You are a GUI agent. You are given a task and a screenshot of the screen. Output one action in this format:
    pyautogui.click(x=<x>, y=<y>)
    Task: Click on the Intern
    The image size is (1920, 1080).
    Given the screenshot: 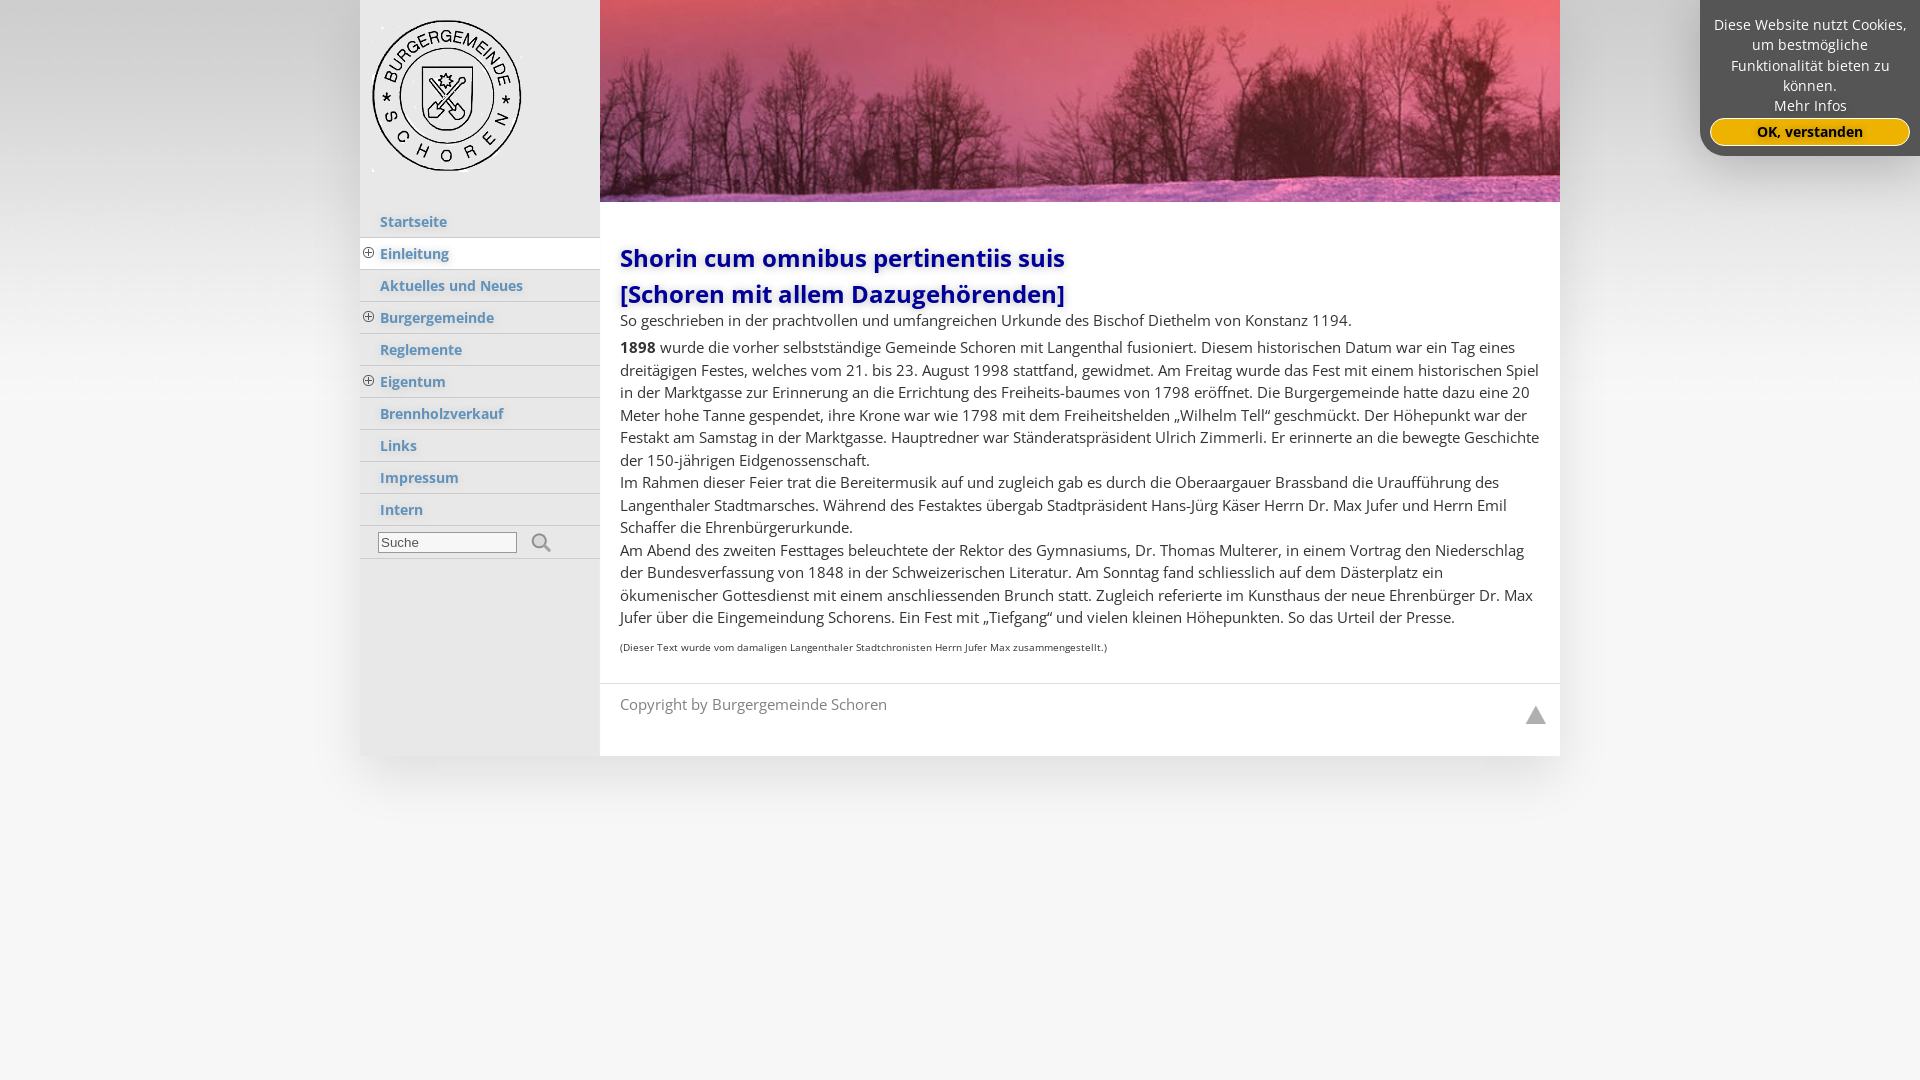 What is the action you would take?
    pyautogui.click(x=480, y=510)
    